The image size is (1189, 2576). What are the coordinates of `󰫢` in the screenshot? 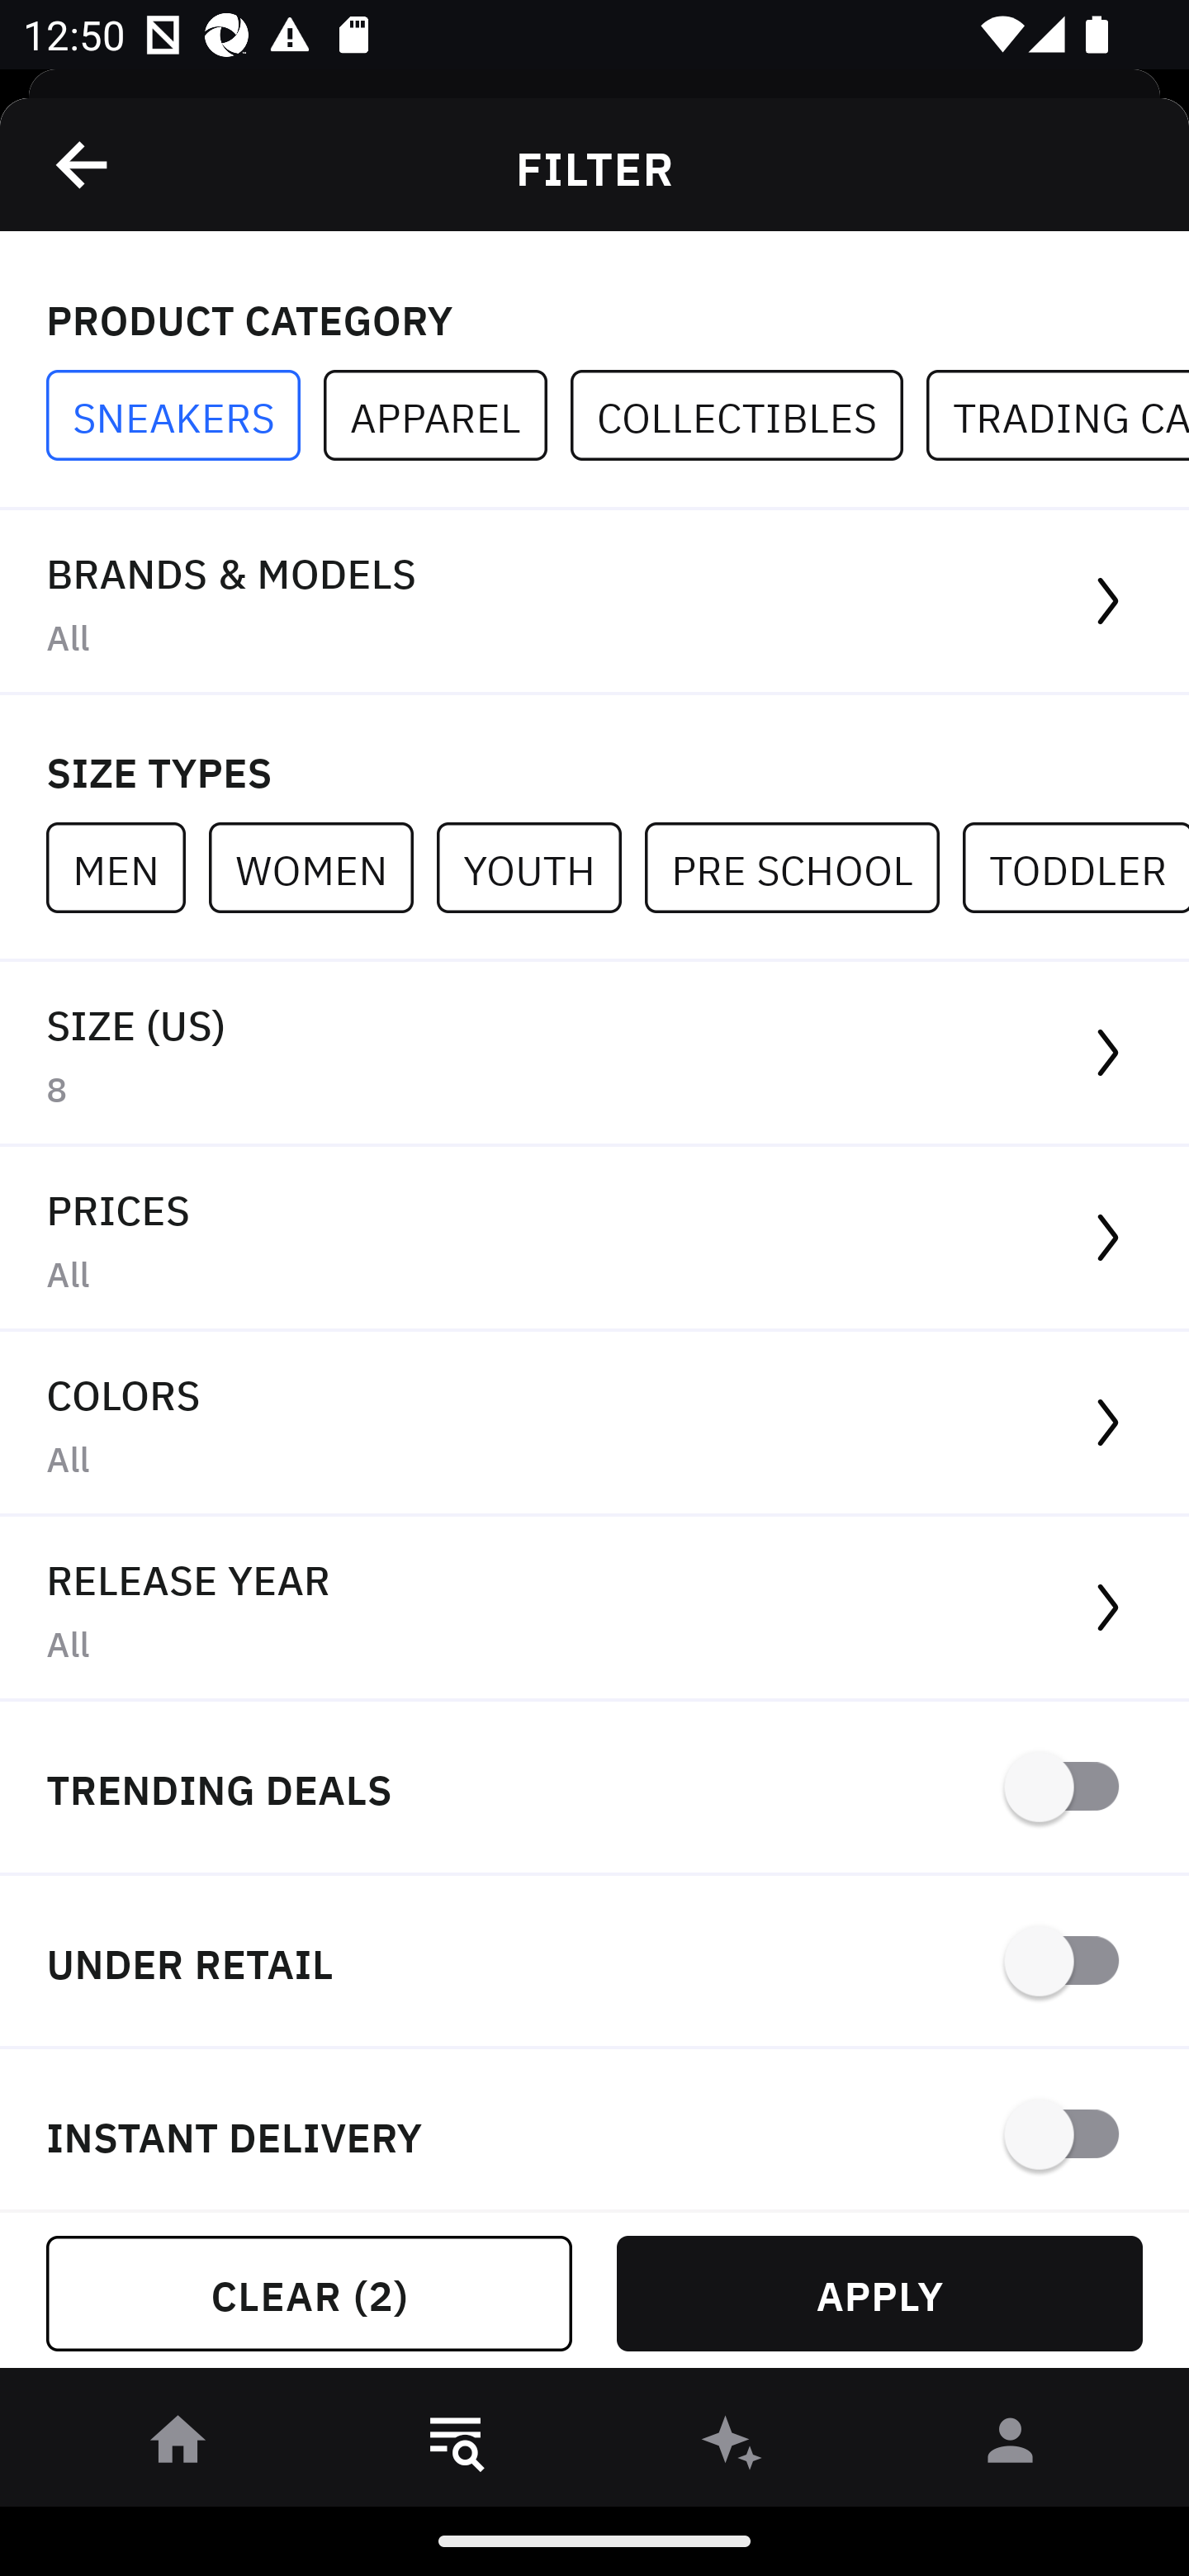 It's located at (733, 2446).